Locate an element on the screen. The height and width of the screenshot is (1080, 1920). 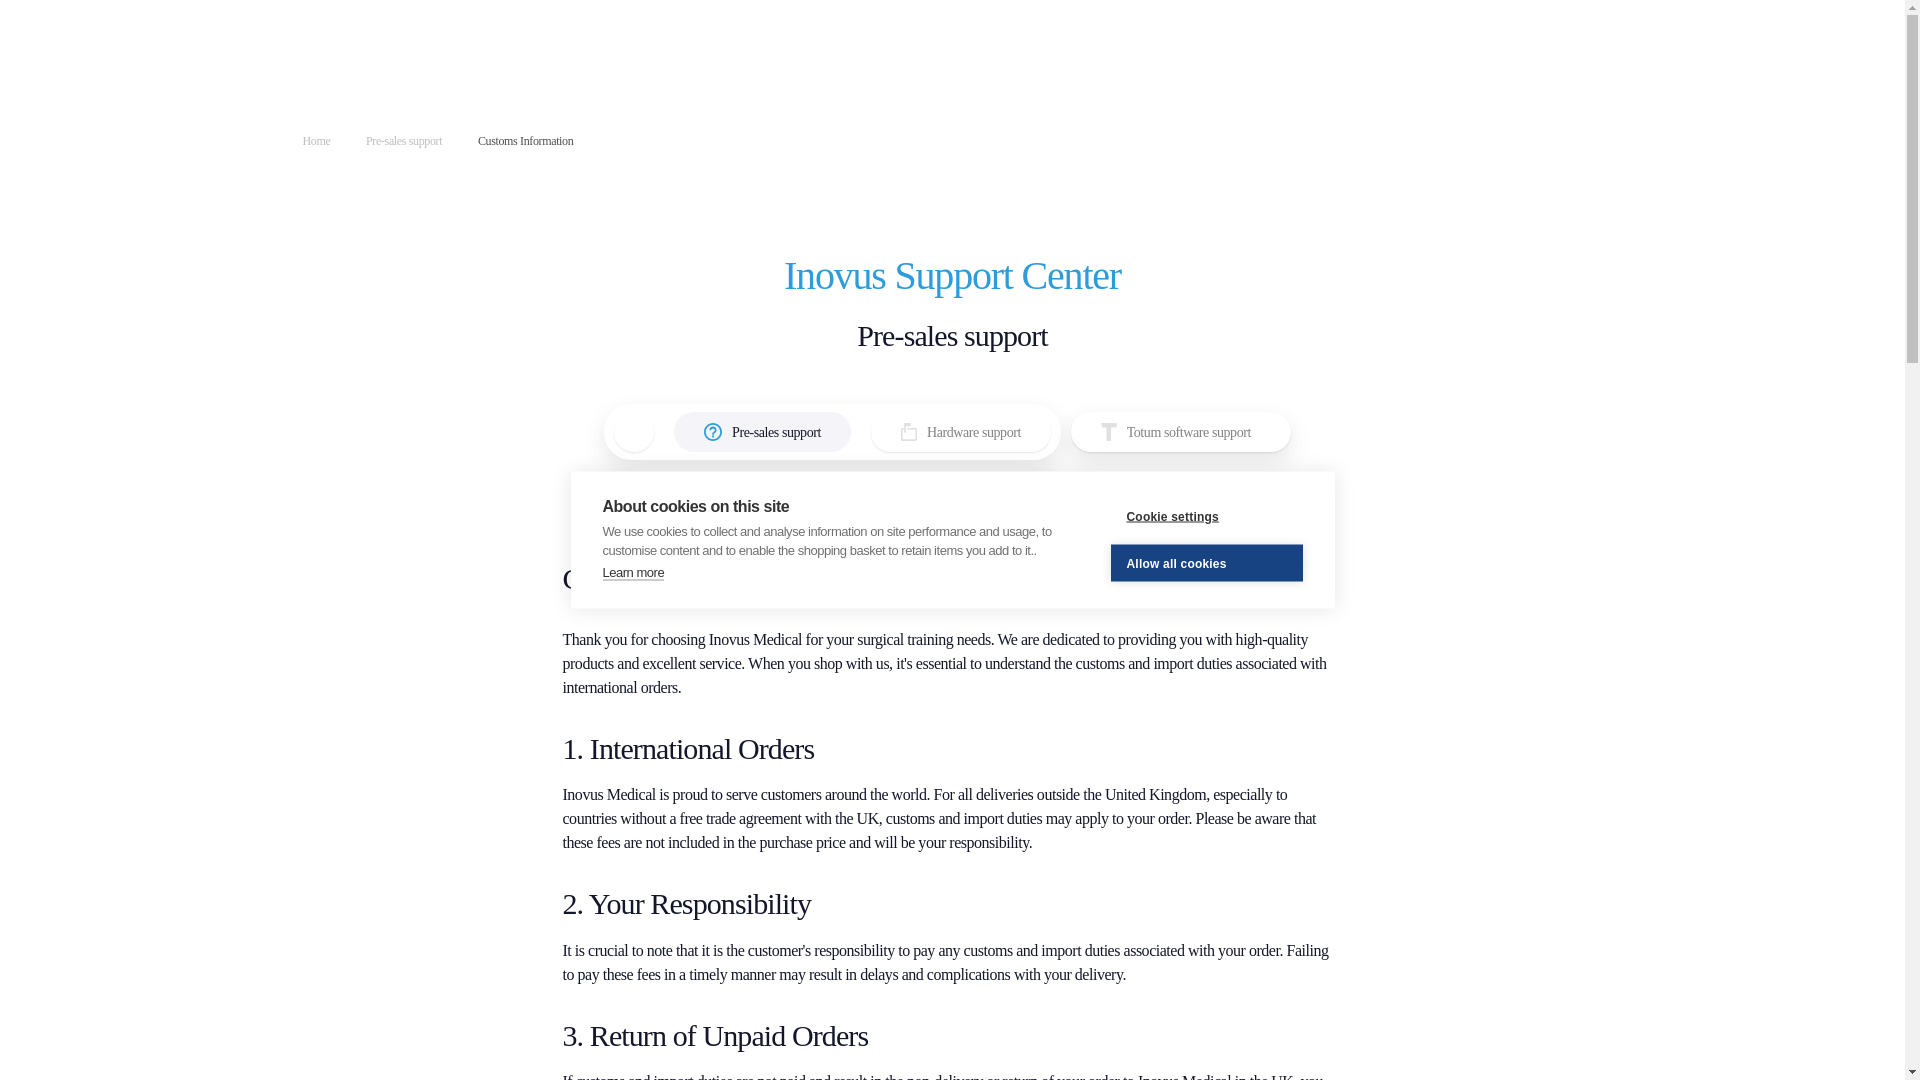
Hardware support is located at coordinates (960, 432).